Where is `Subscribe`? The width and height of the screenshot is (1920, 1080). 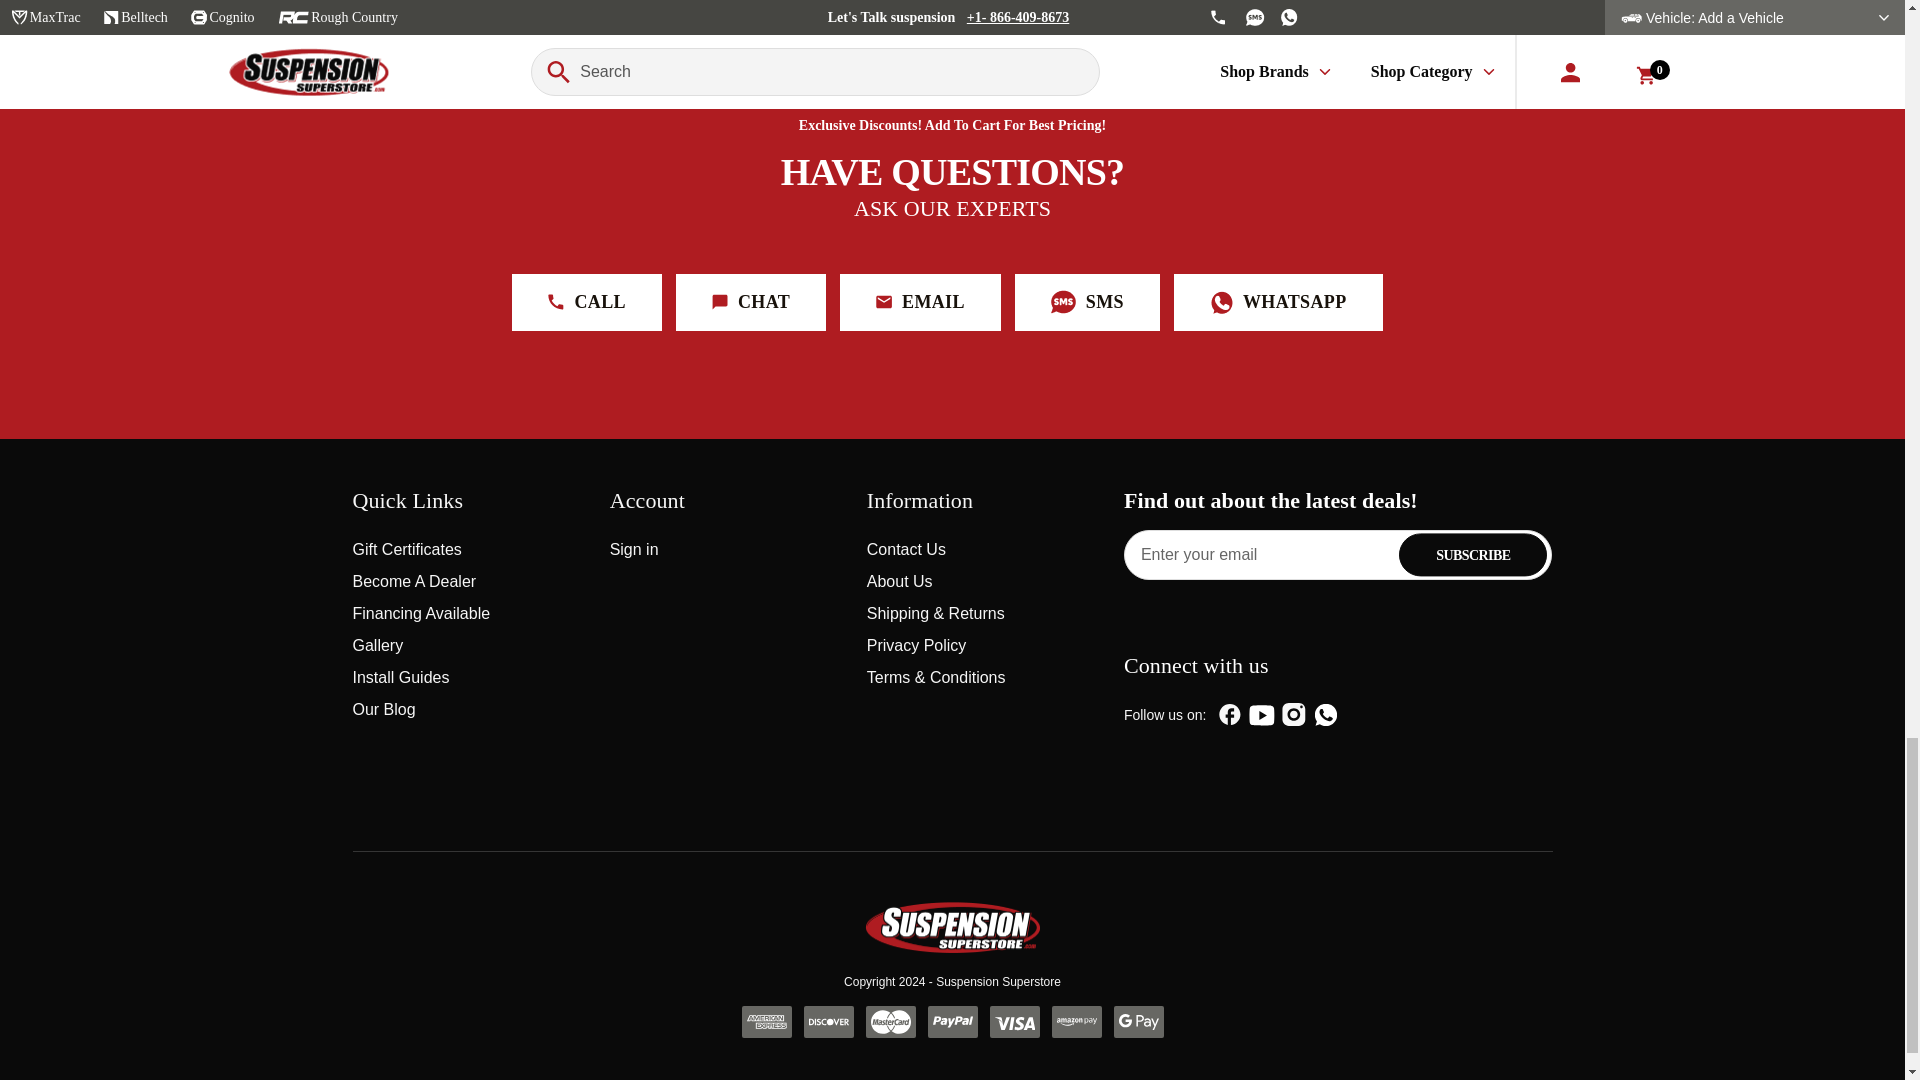
Subscribe is located at coordinates (1473, 554).